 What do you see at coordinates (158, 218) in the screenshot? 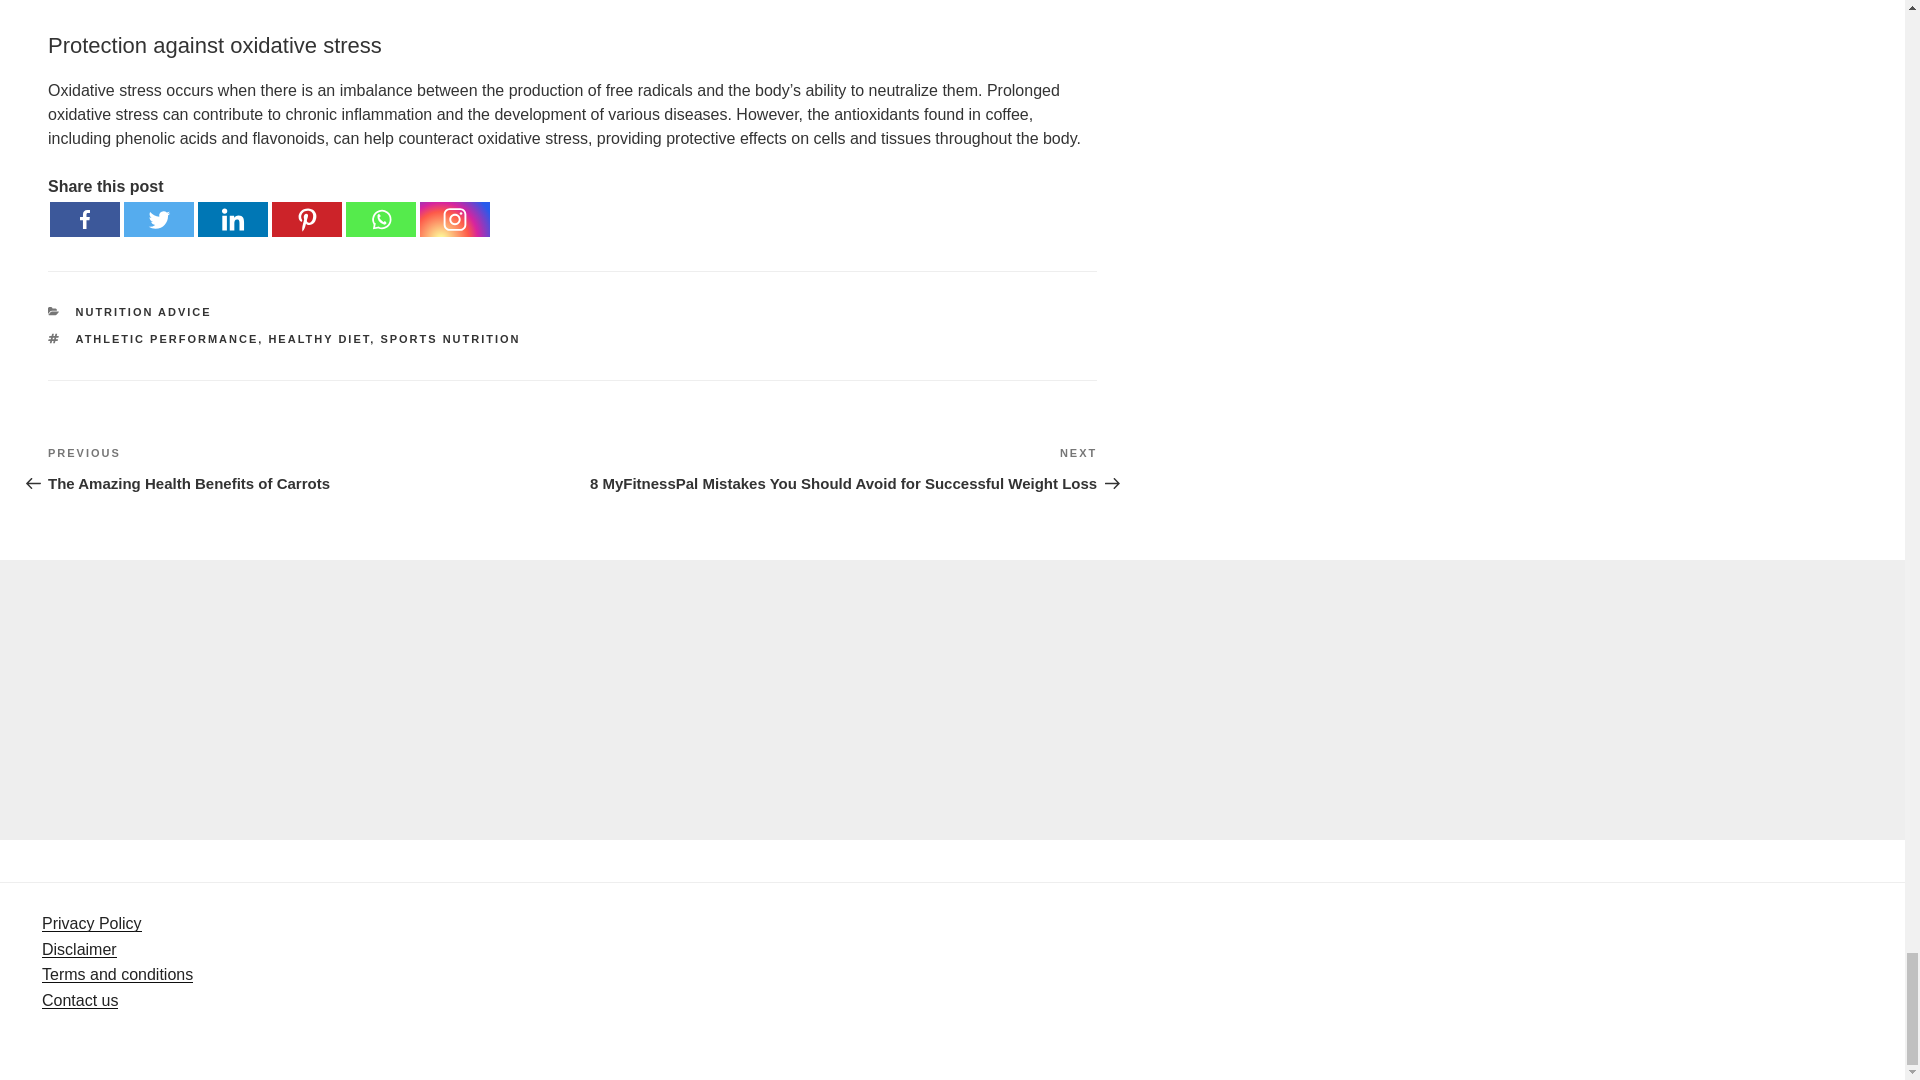
I see `Twitter` at bounding box center [158, 218].